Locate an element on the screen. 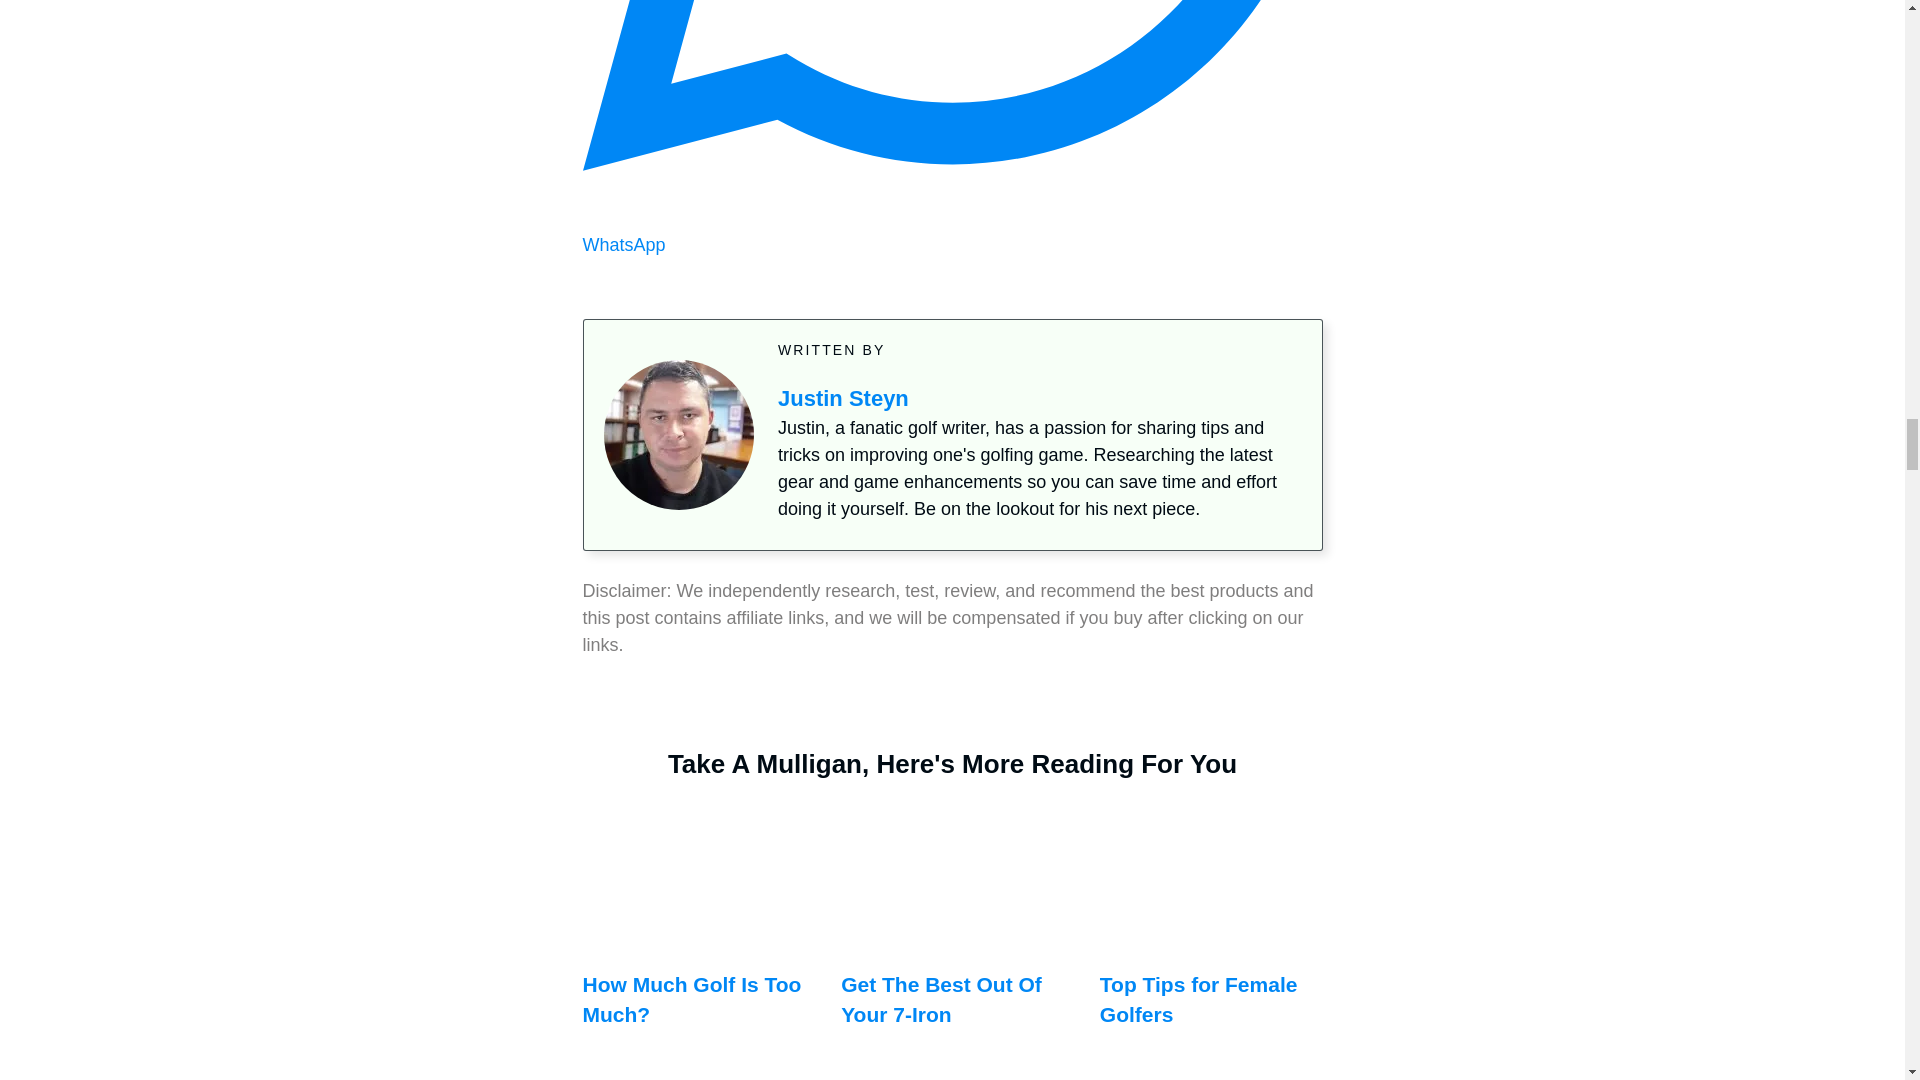  How Much Golf Is Too Much? is located at coordinates (692, 938).